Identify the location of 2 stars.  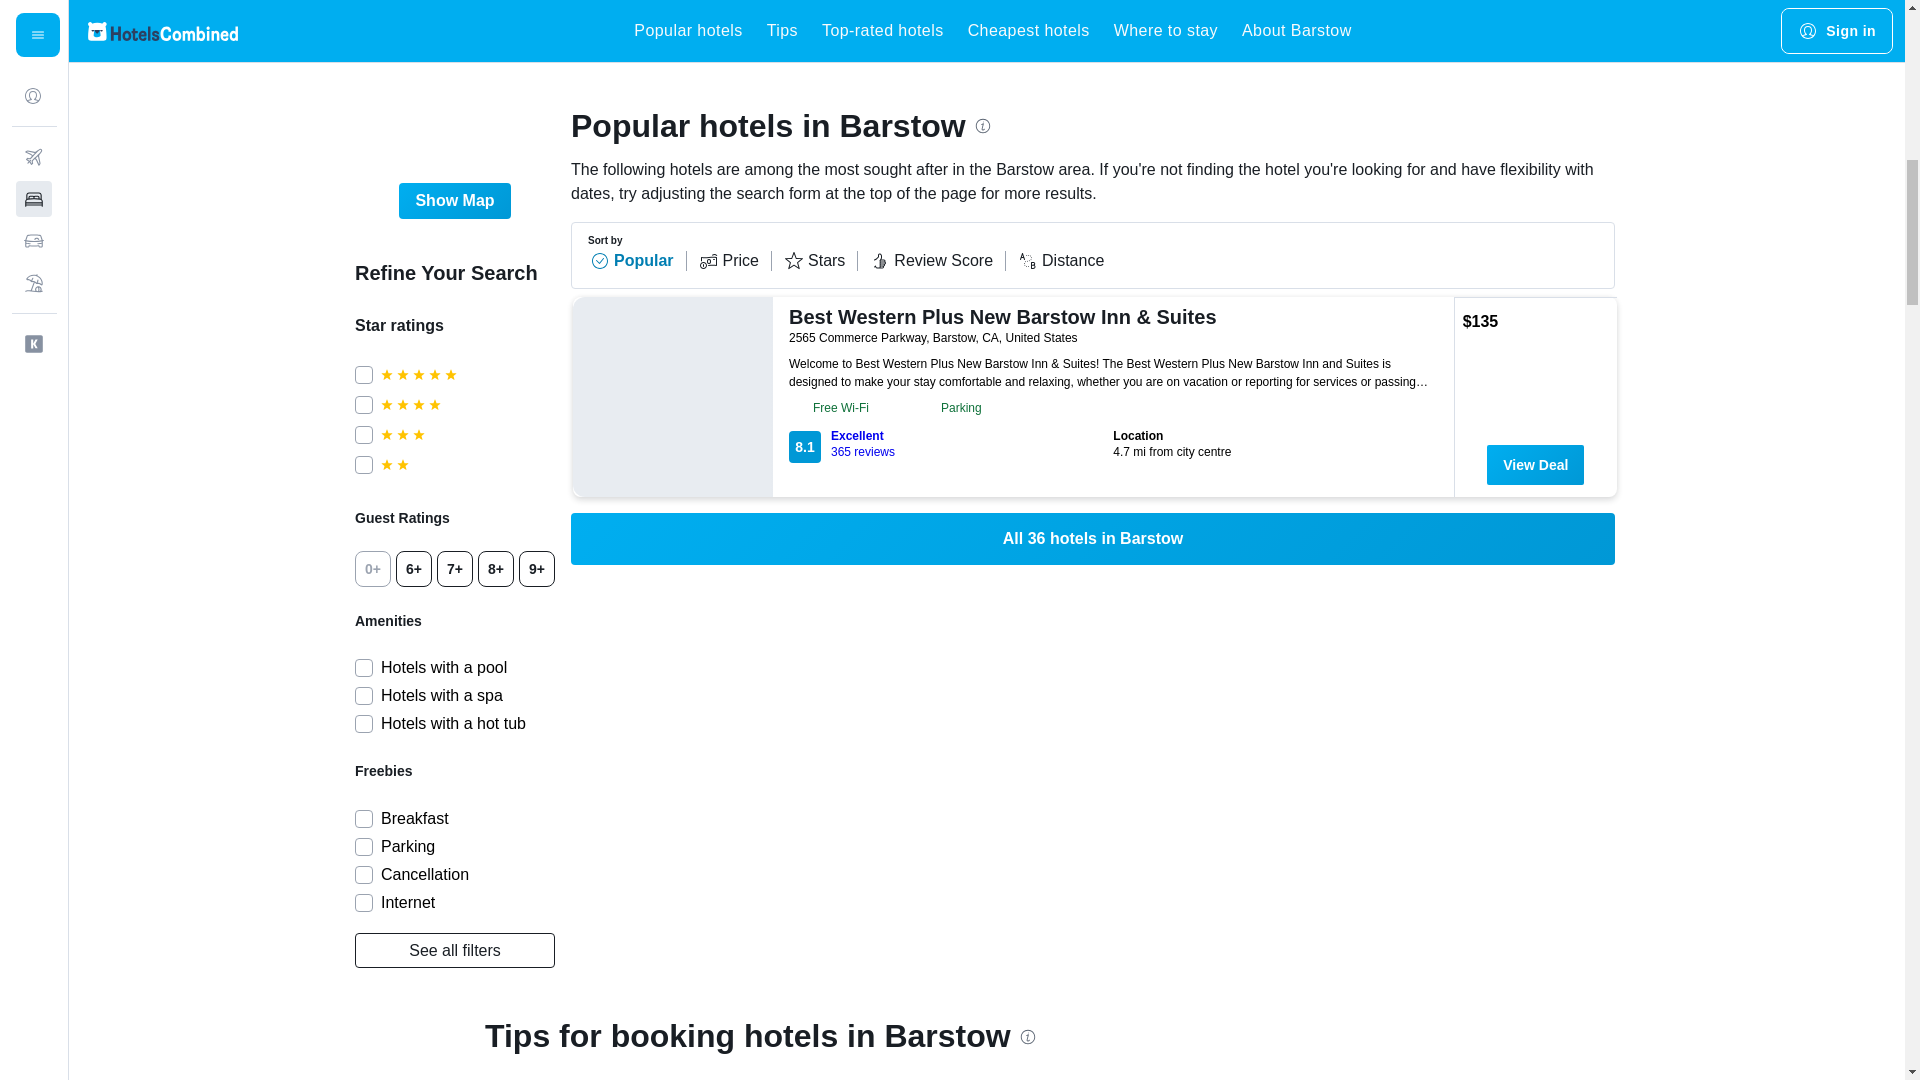
(820, 260).